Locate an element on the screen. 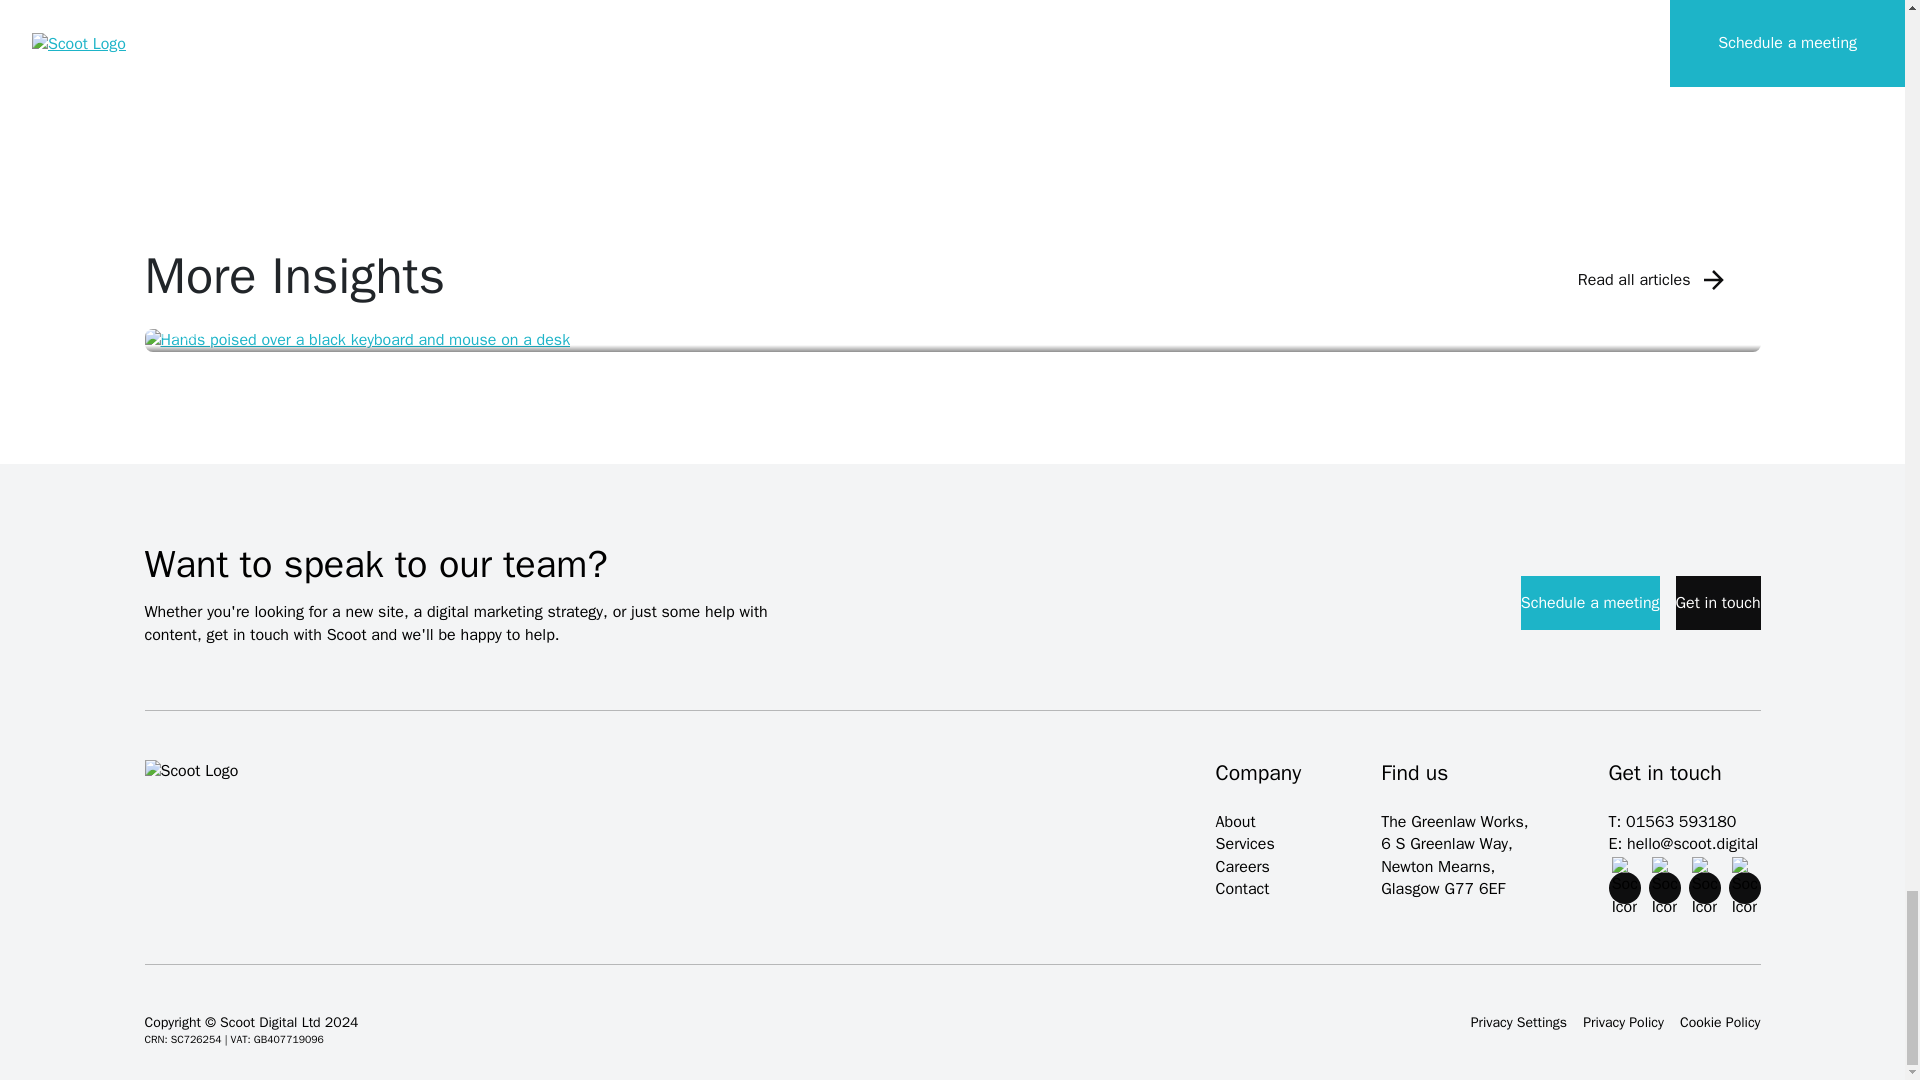  Privacy Policy is located at coordinates (1623, 1022).